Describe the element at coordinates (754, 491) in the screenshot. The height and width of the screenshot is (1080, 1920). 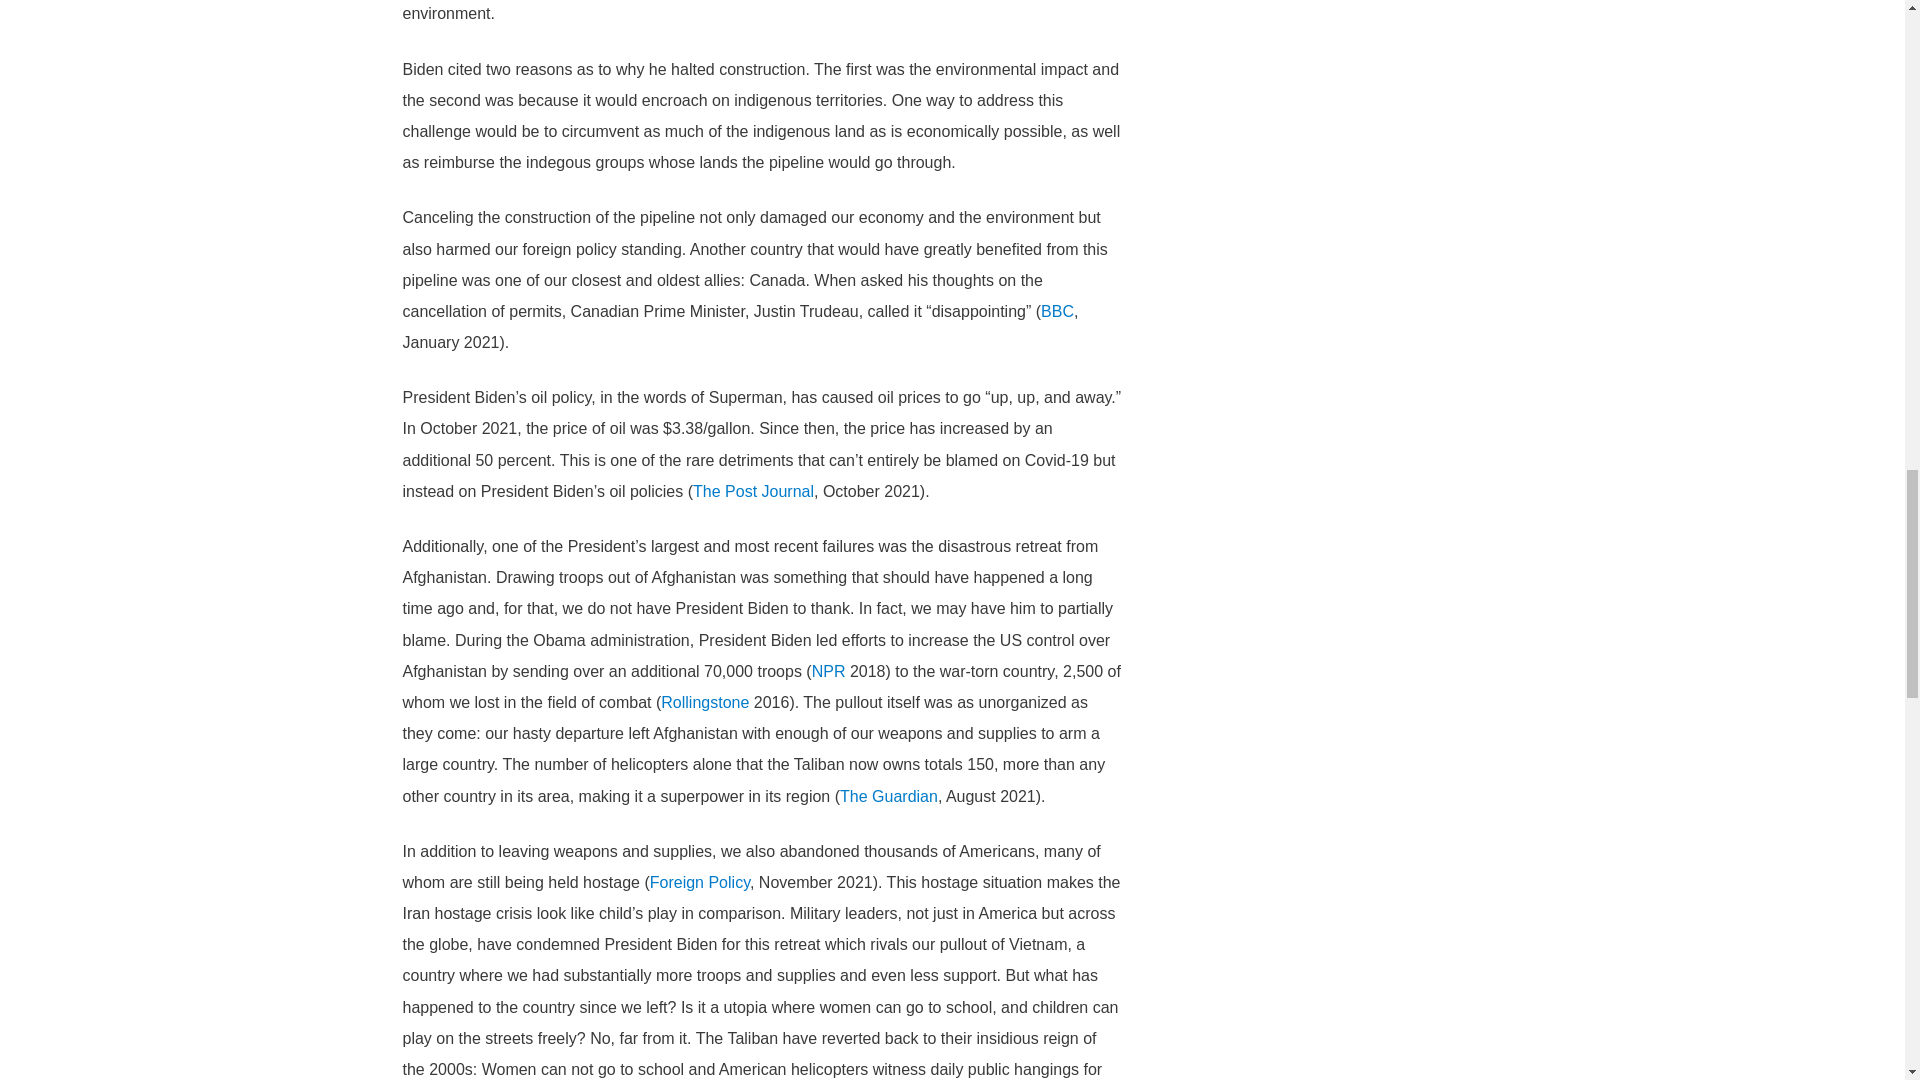
I see `The Post Journal` at that location.